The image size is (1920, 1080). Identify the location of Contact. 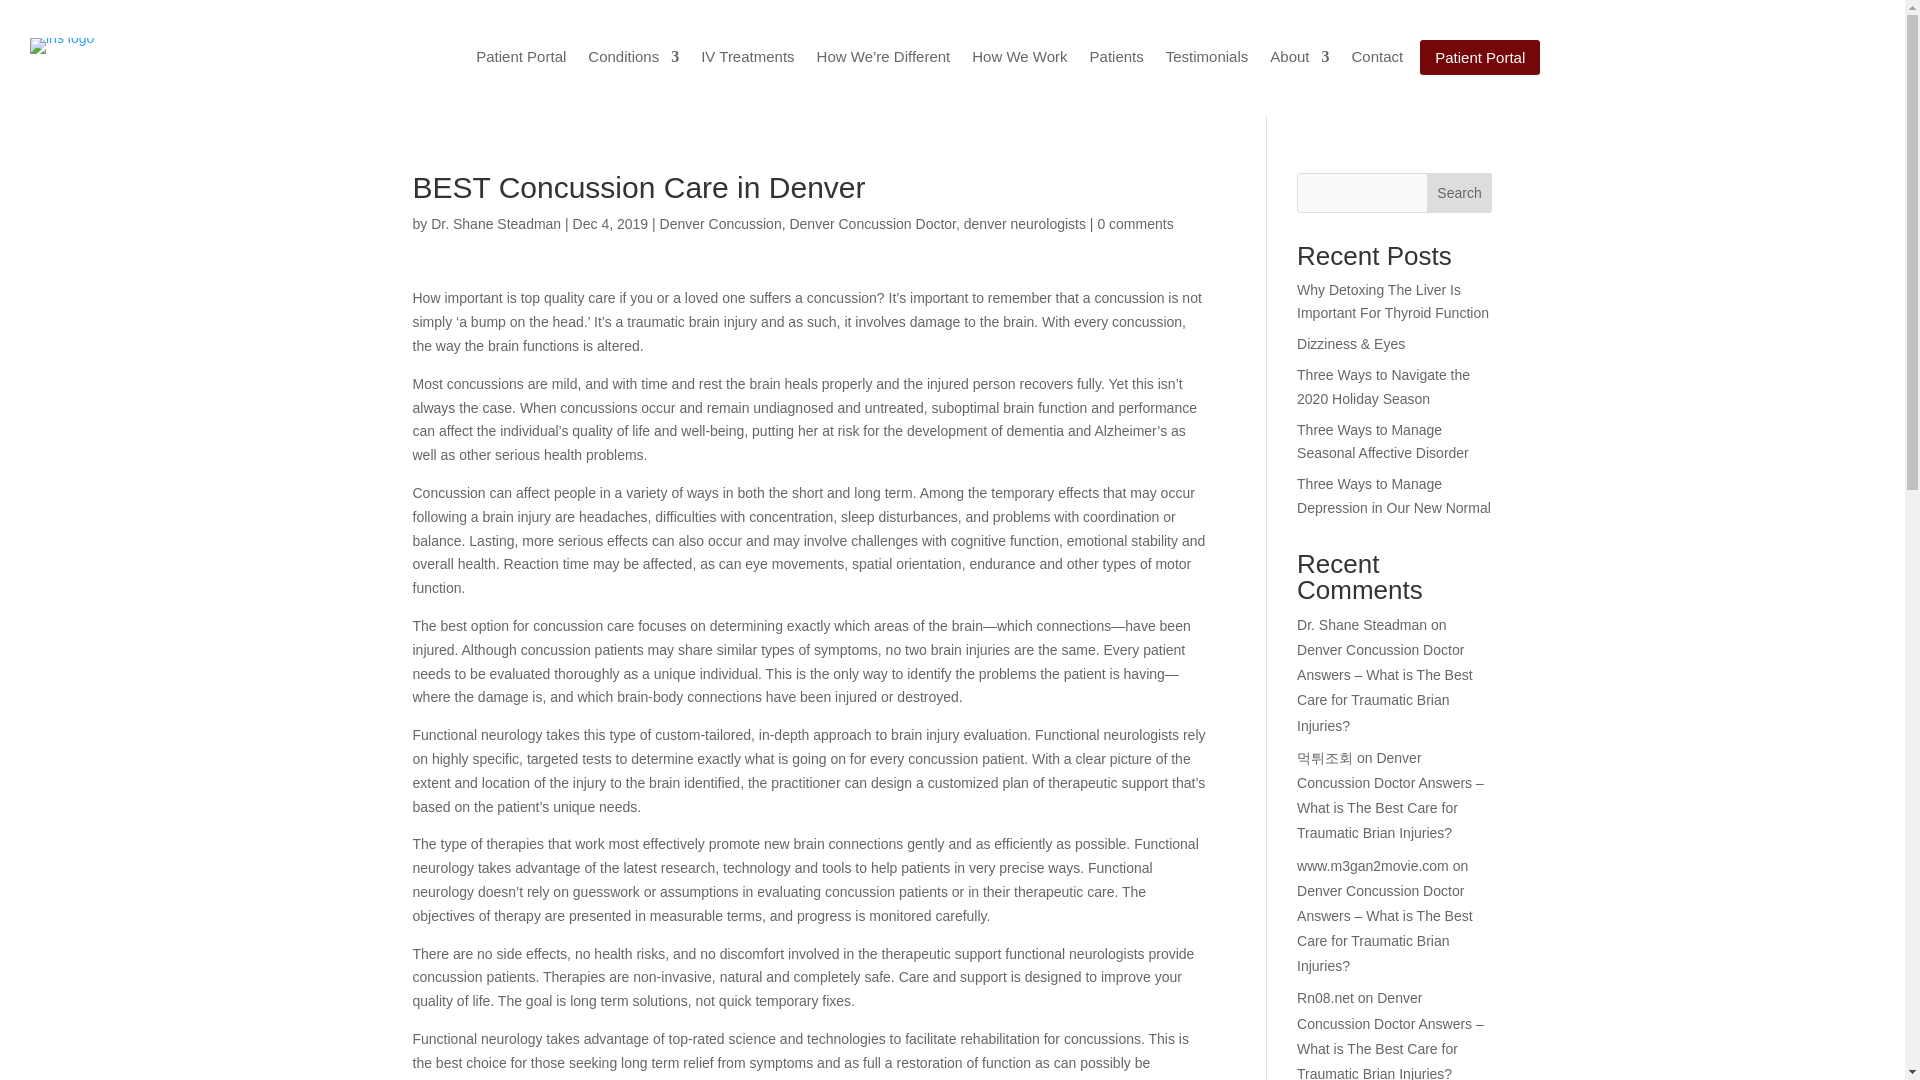
(1377, 60).